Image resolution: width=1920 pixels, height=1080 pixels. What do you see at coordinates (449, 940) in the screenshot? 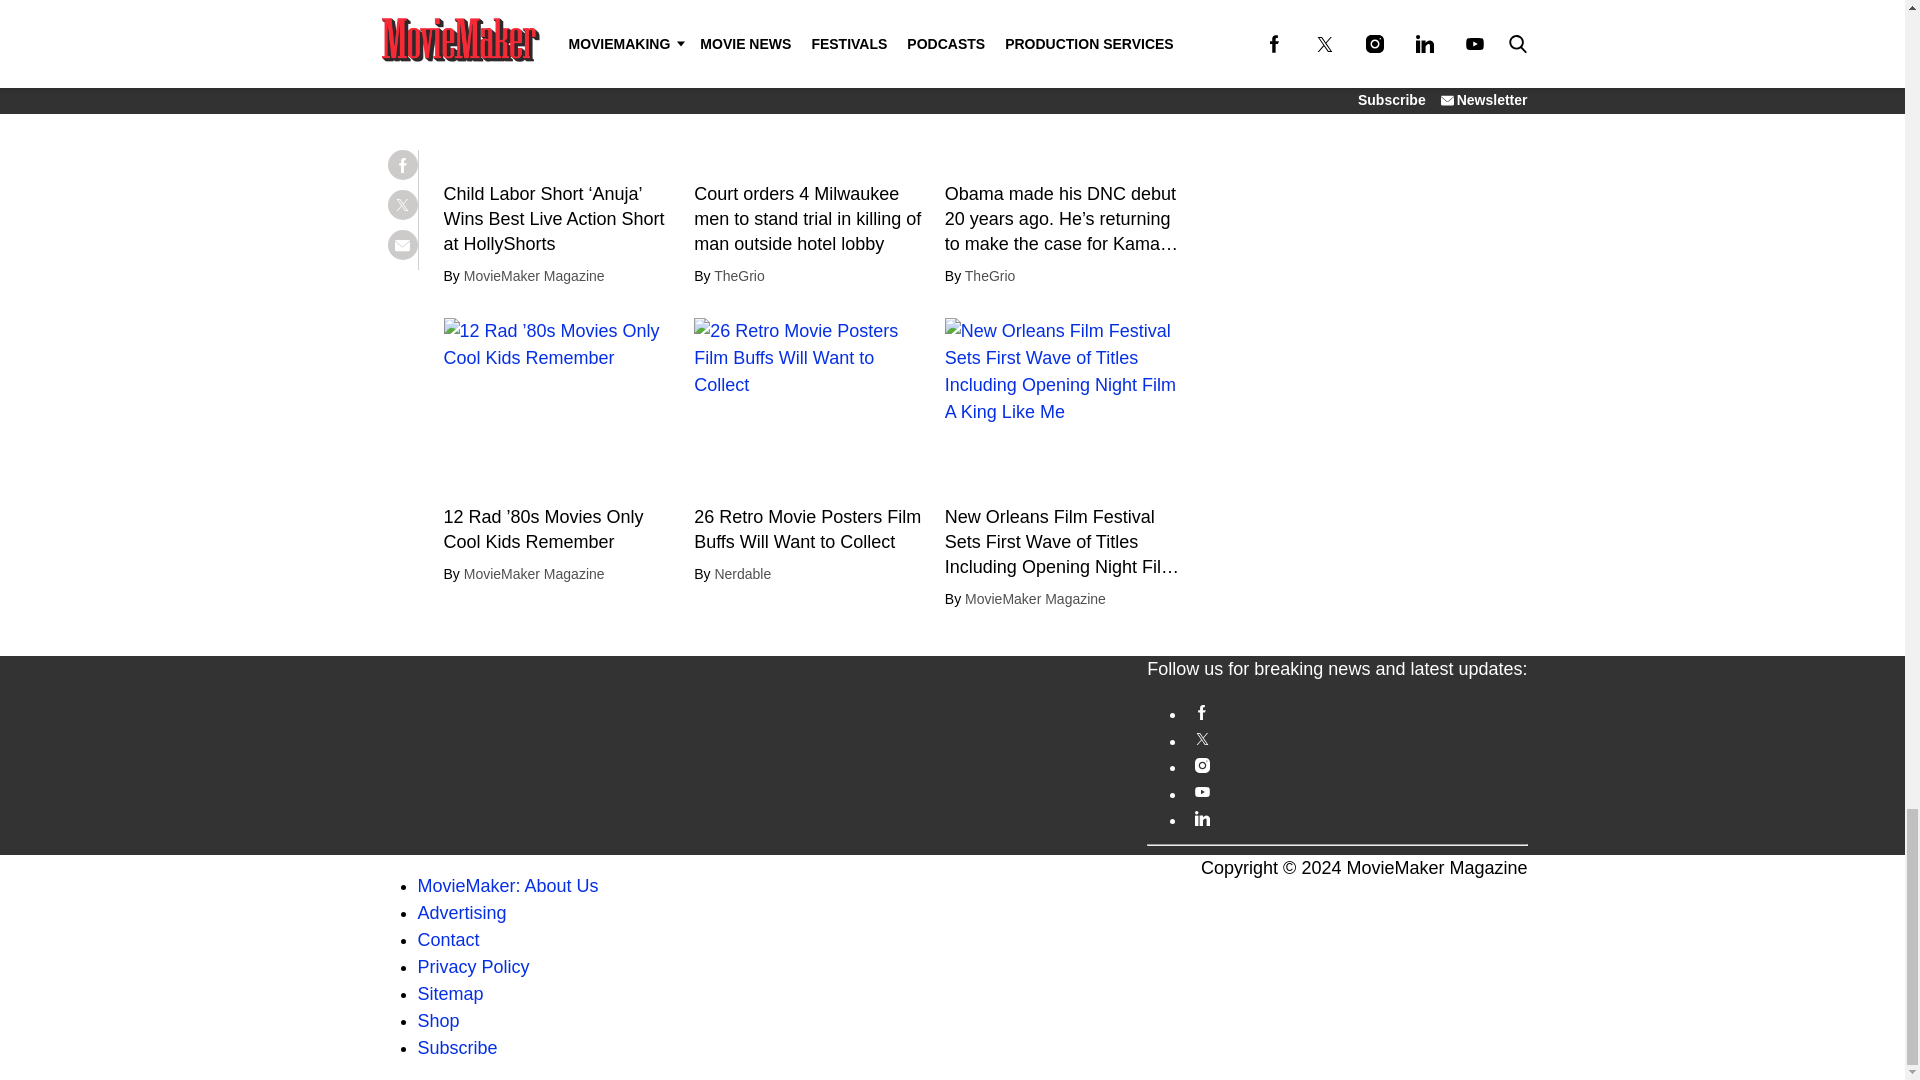
I see `Contact MovieMaker Magazine` at bounding box center [449, 940].